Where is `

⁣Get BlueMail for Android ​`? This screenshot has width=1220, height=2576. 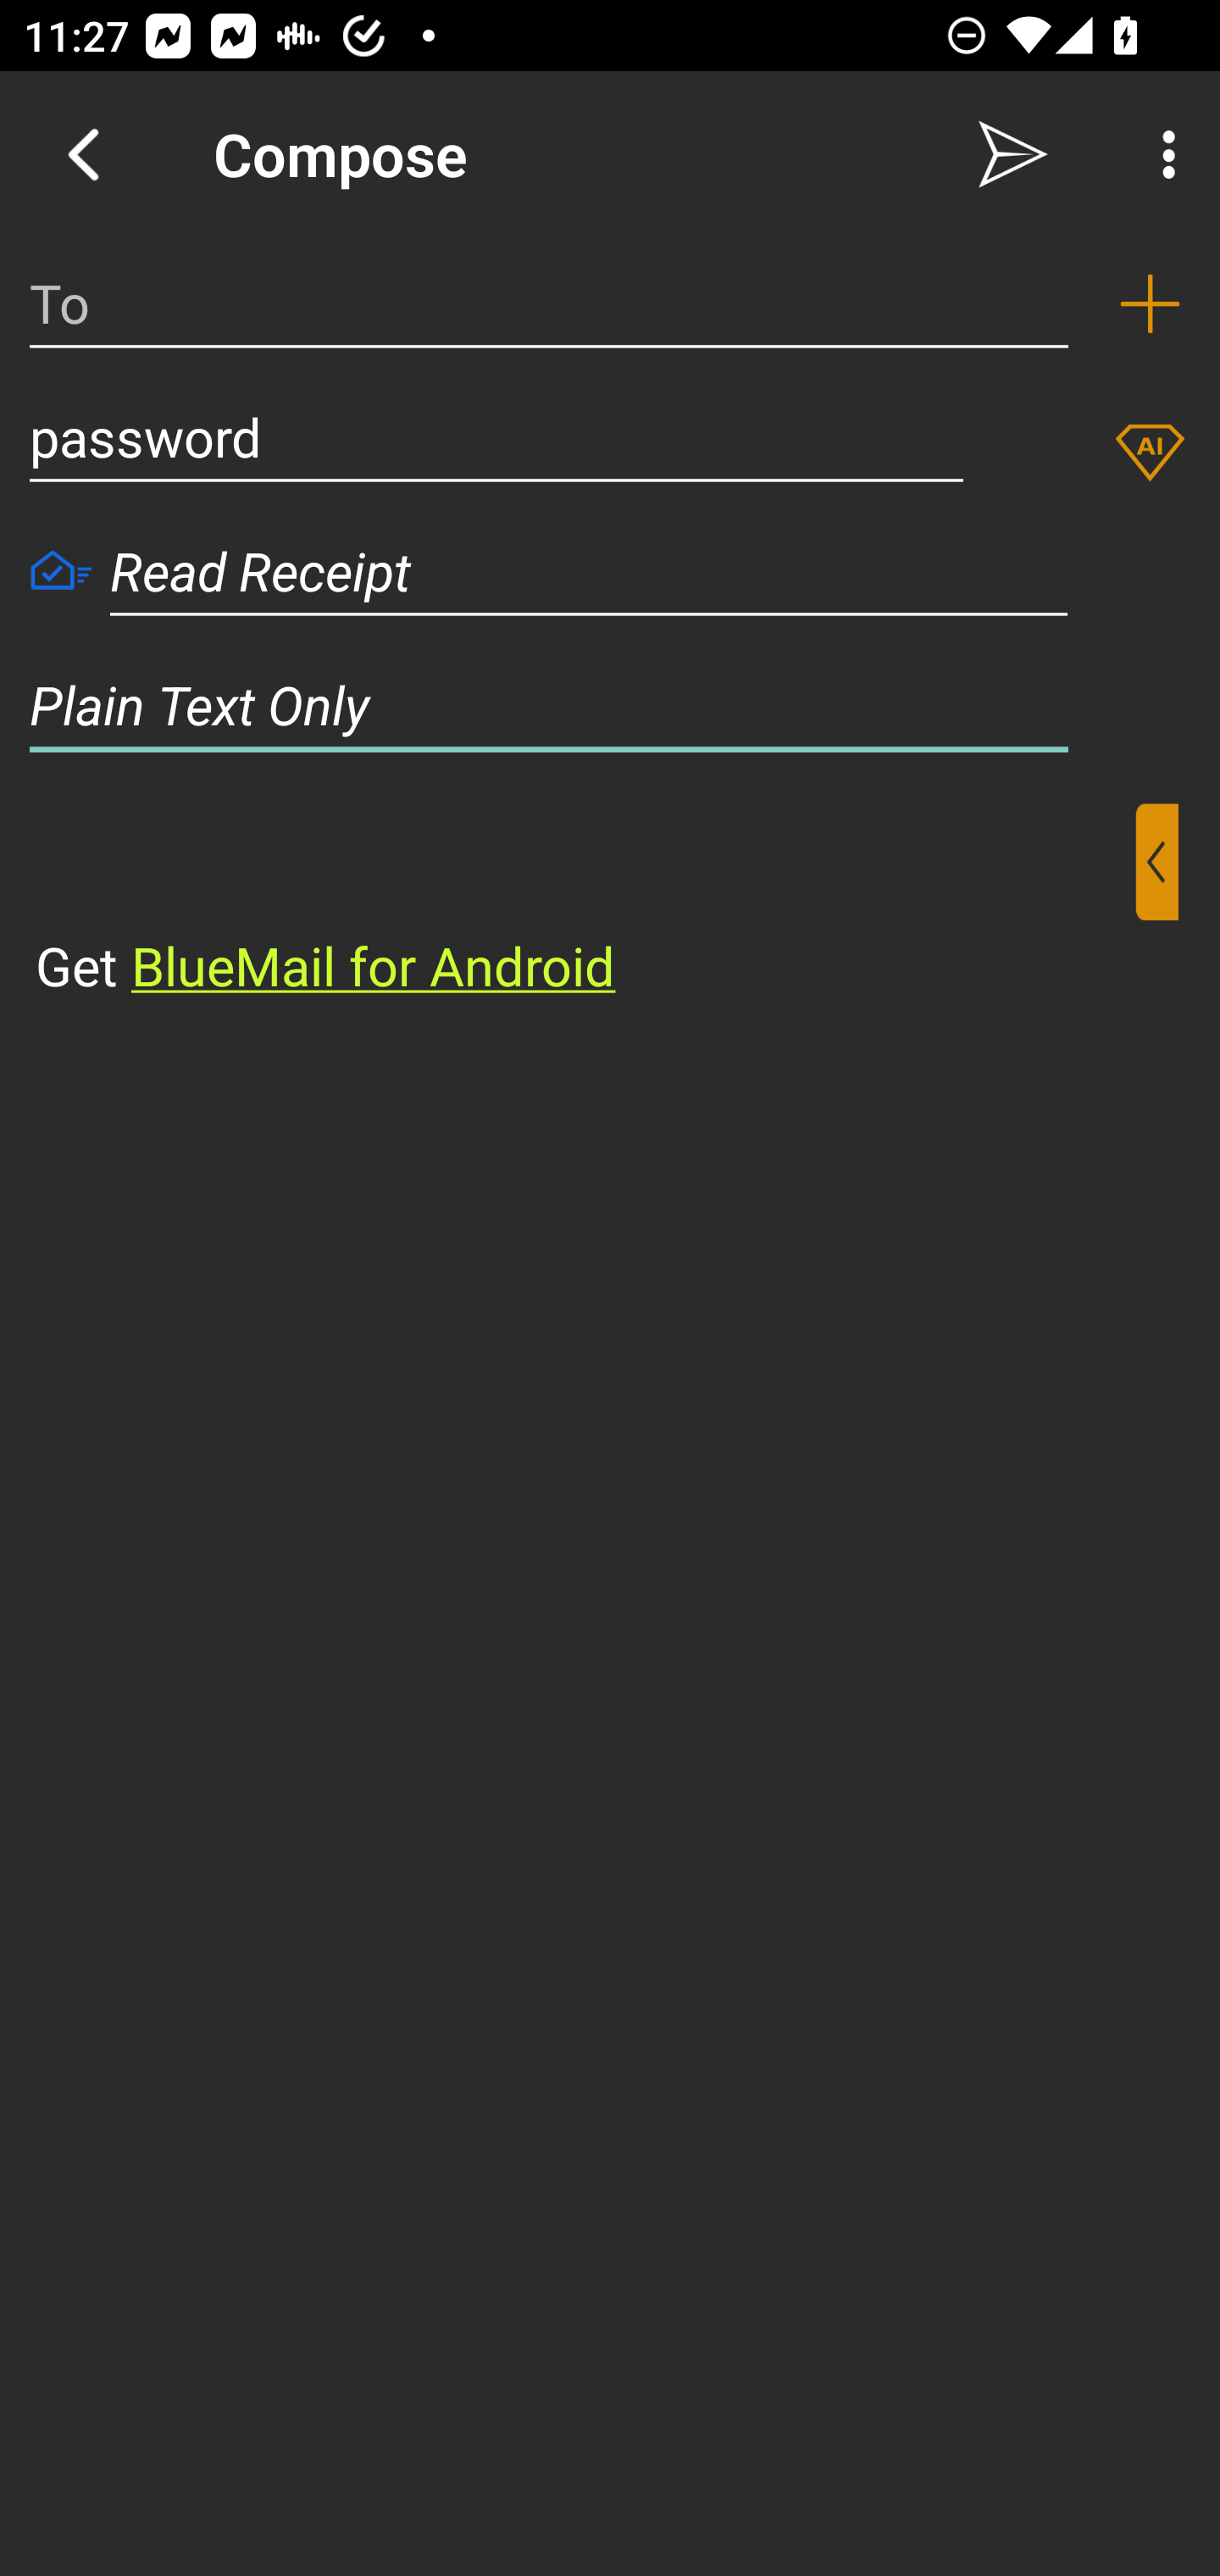 

⁣Get BlueMail for Android ​ is located at coordinates (584, 903).